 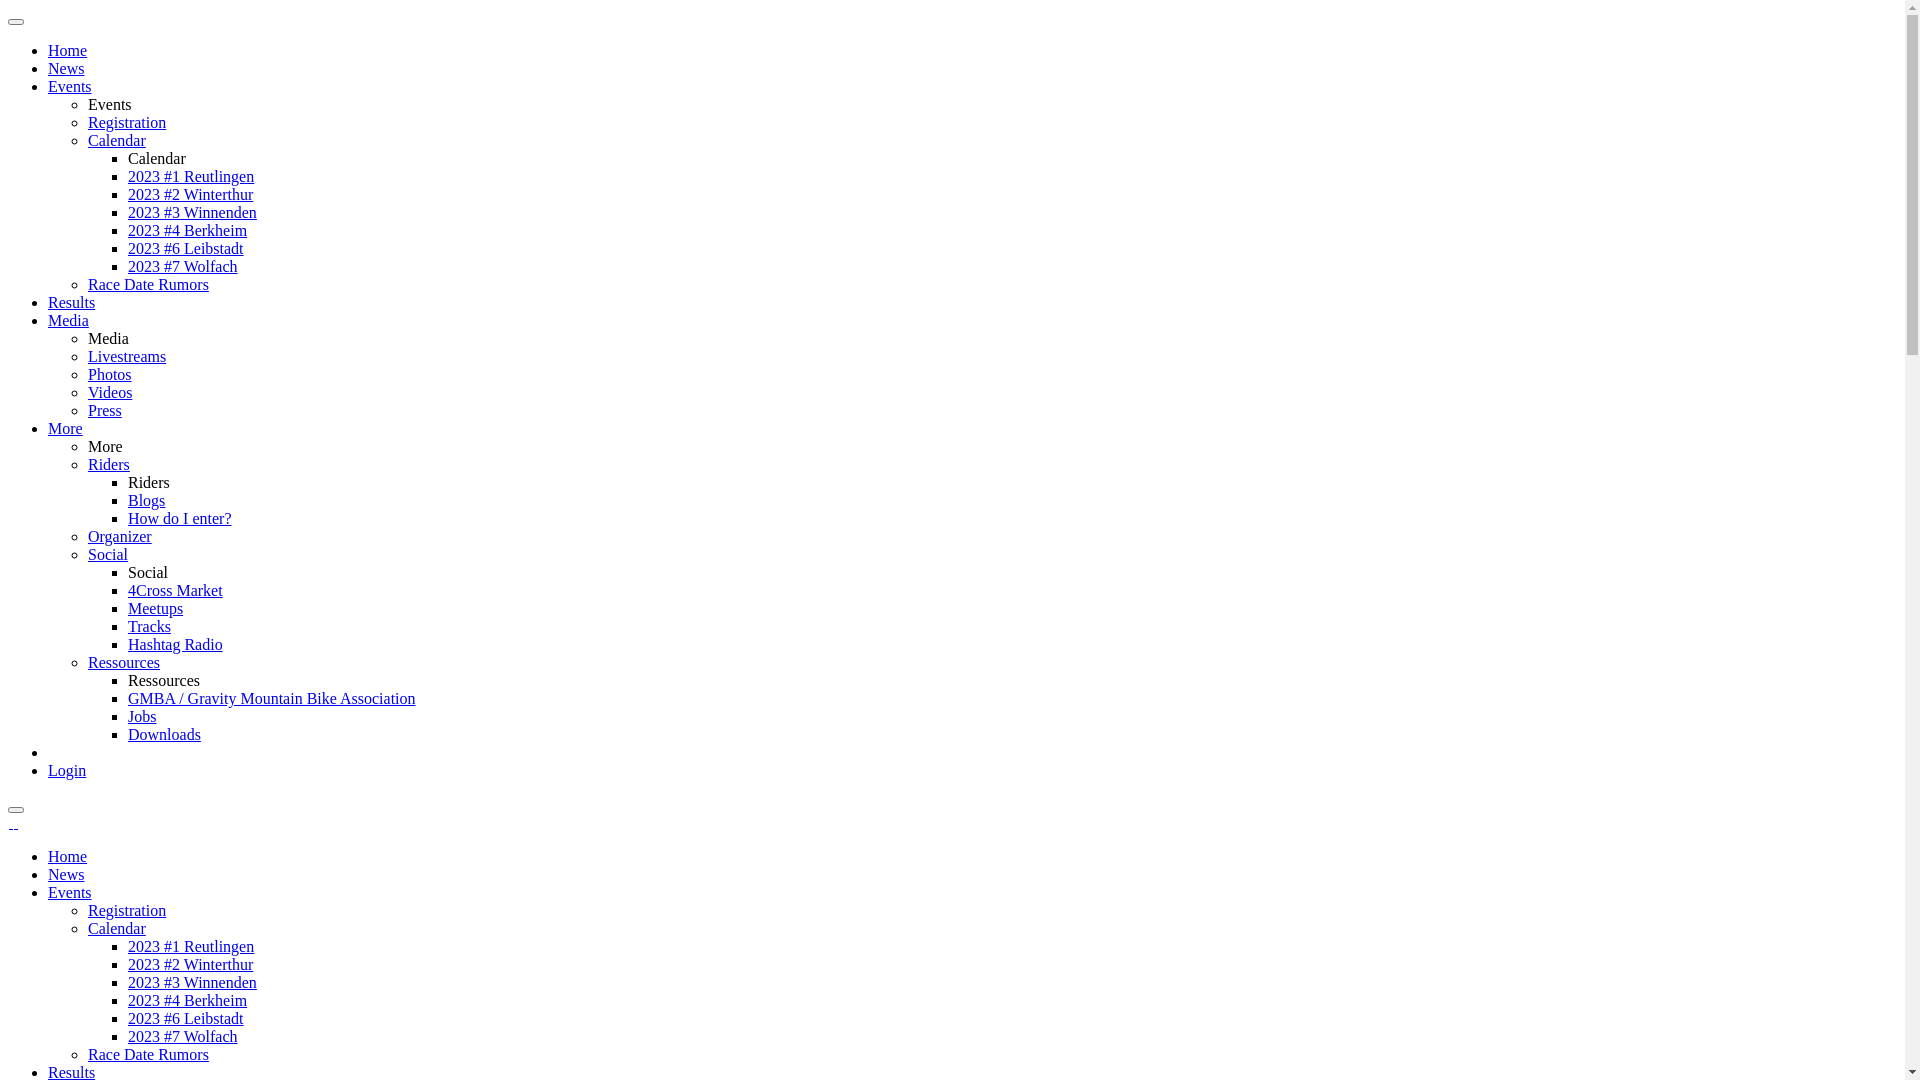 What do you see at coordinates (70, 86) in the screenshot?
I see `Events` at bounding box center [70, 86].